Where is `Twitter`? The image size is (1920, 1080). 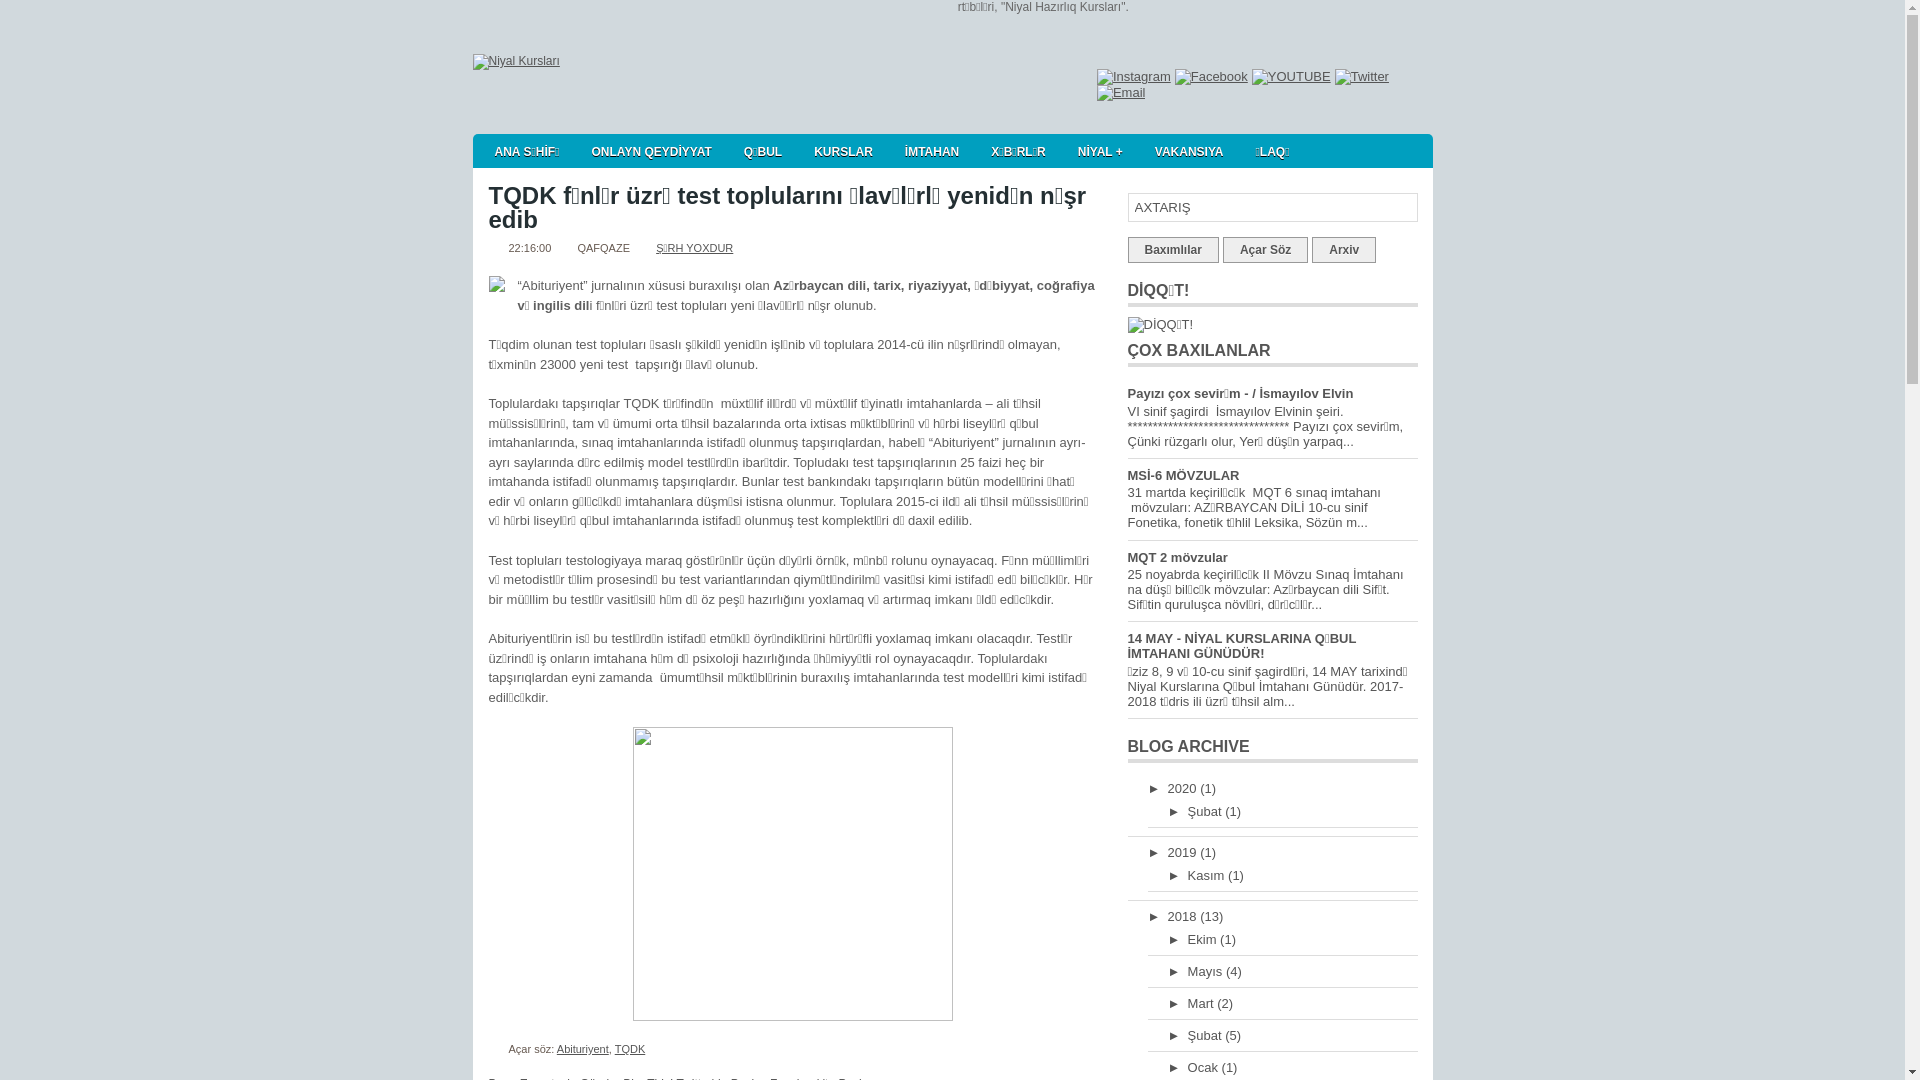 Twitter is located at coordinates (1362, 77).